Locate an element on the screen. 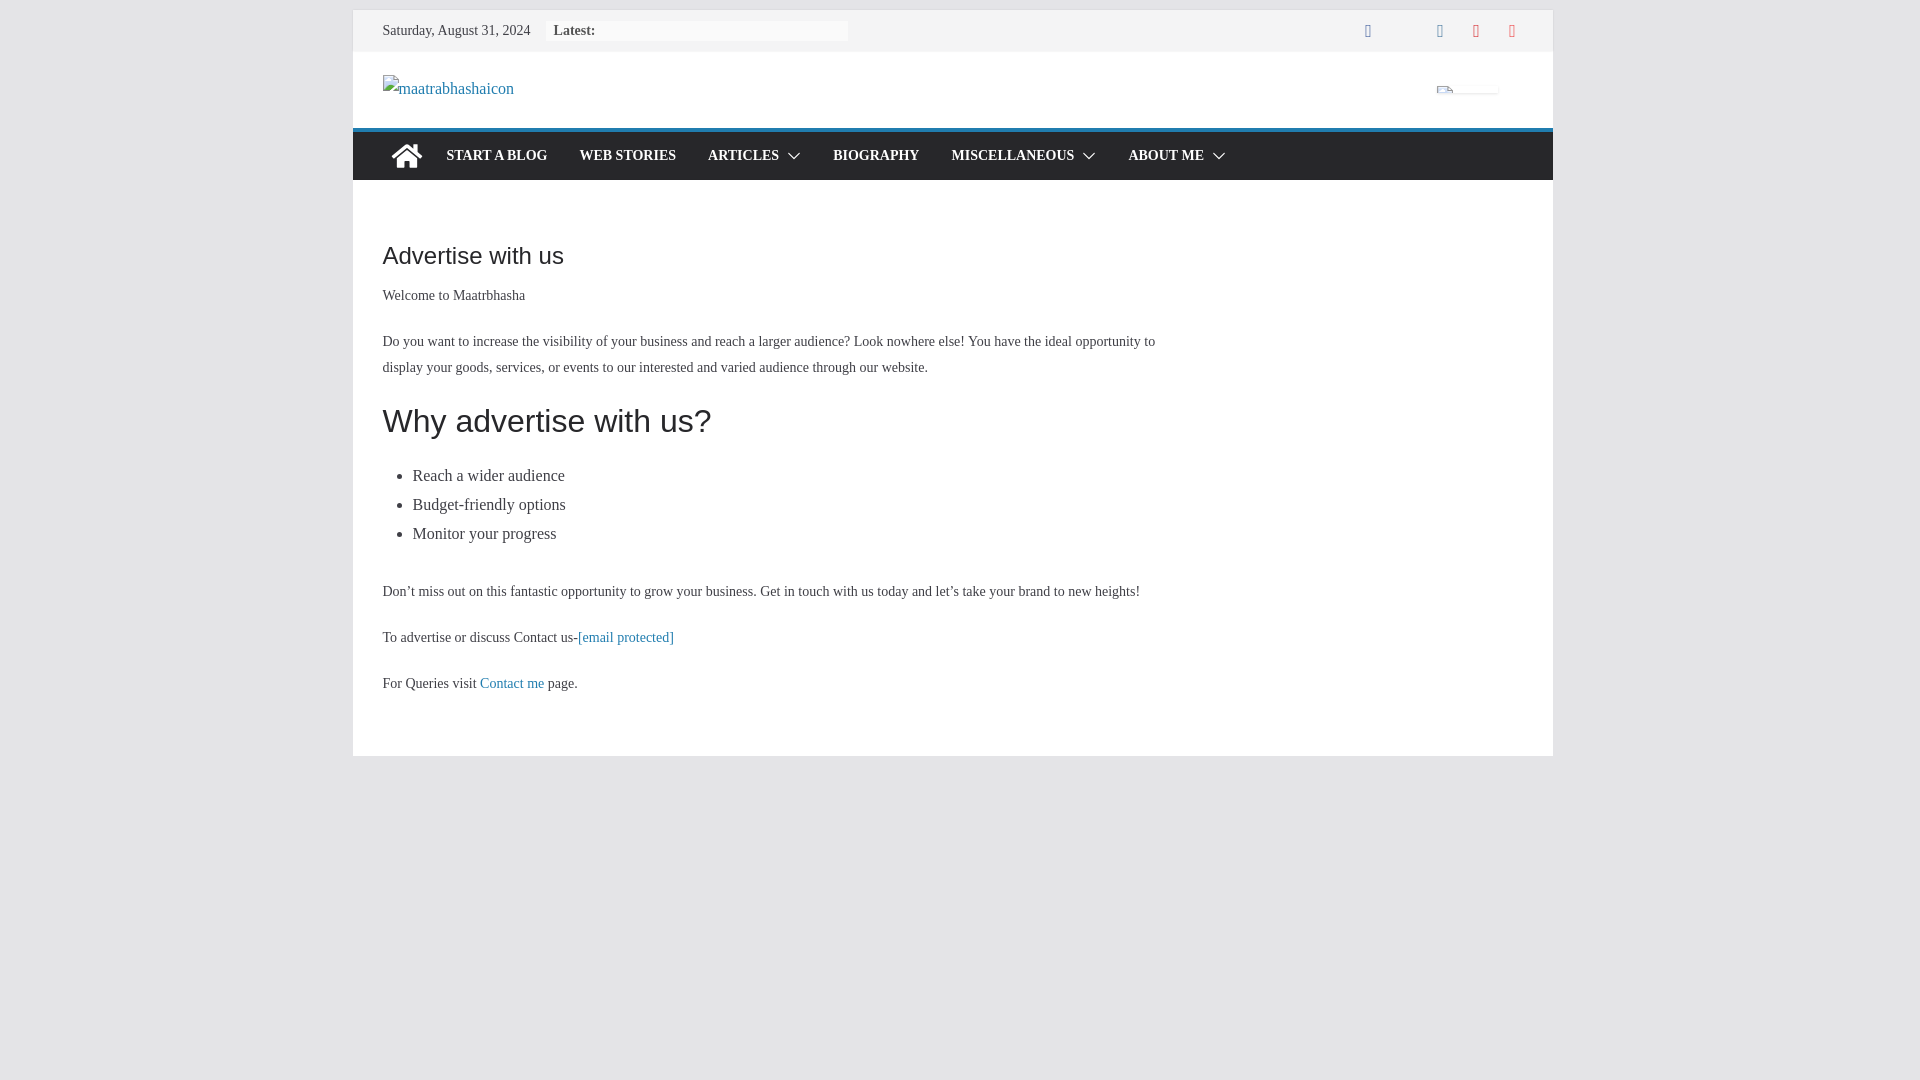 Image resolution: width=1920 pixels, height=1080 pixels. MaatrBhasha is located at coordinates (406, 156).